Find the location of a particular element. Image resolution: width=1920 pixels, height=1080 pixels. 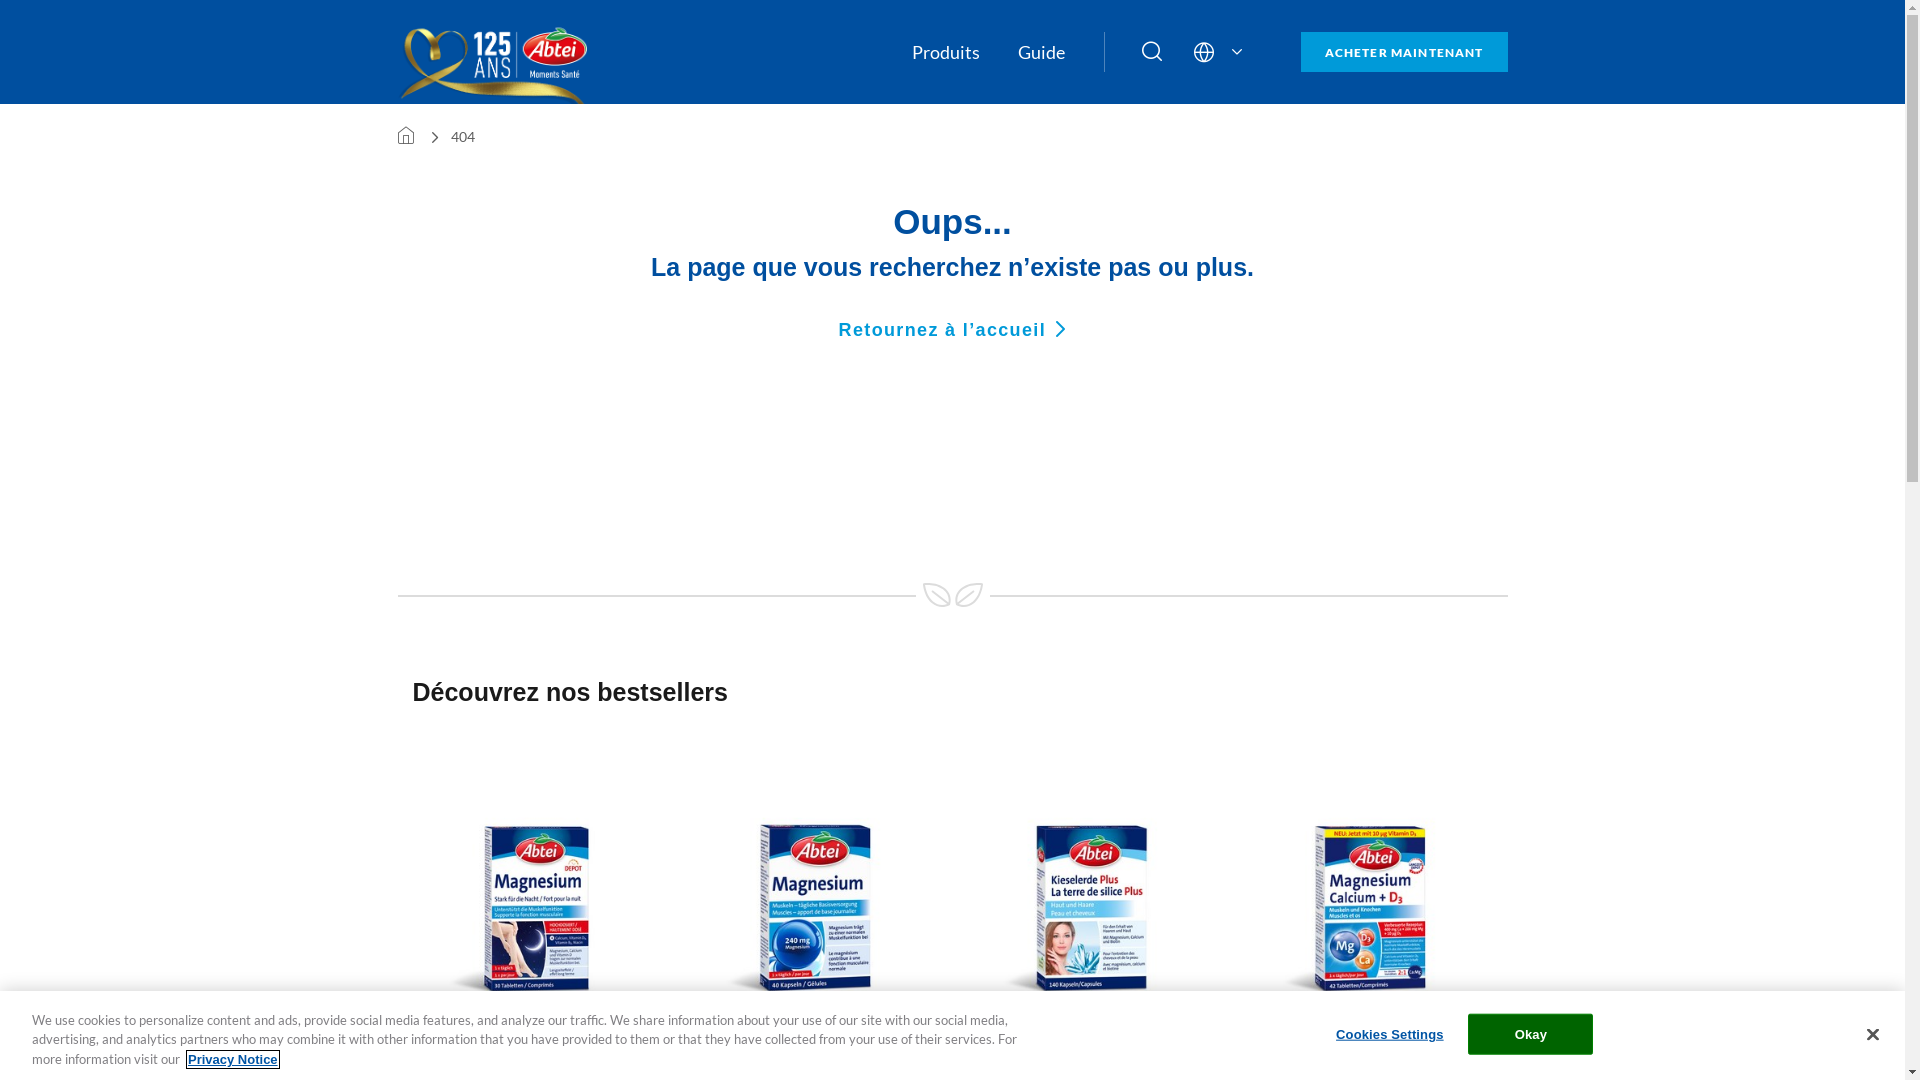

Cookies Settings is located at coordinates (1390, 1034).